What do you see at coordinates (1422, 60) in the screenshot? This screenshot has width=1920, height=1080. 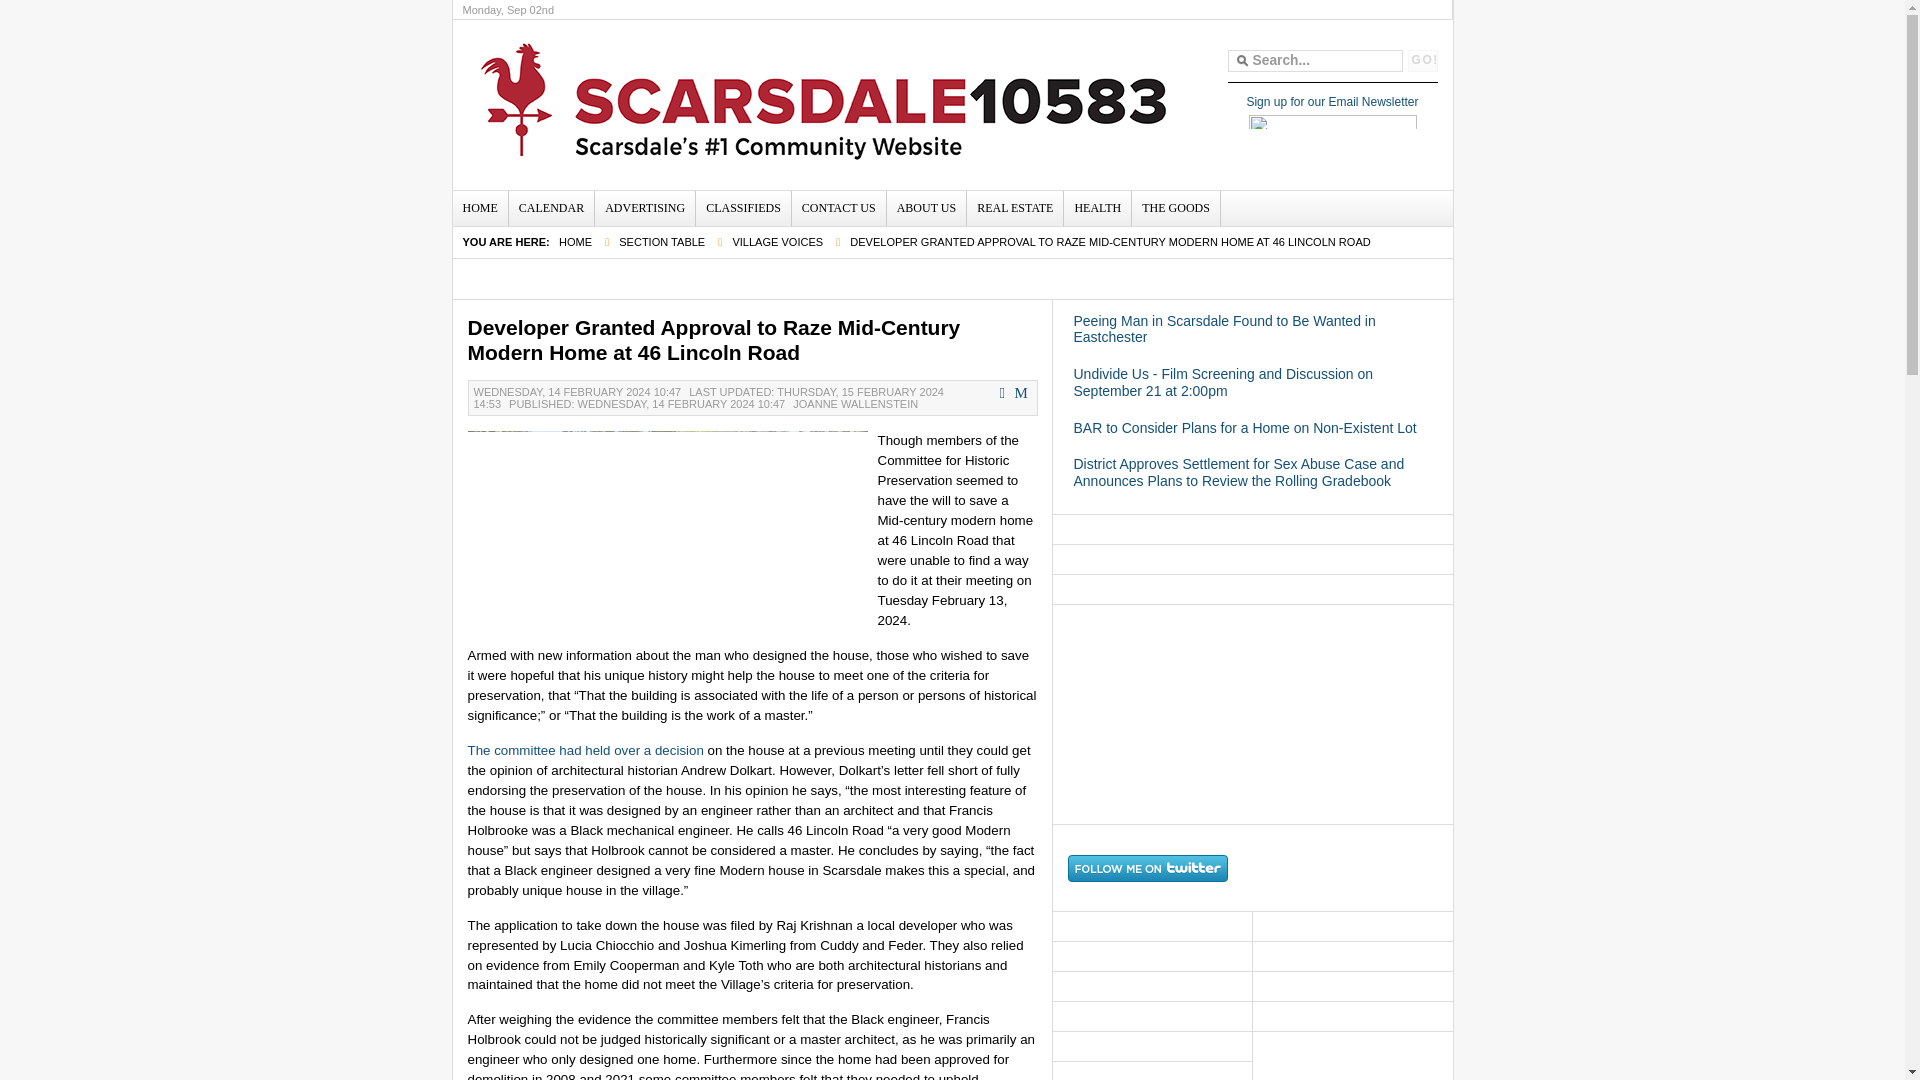 I see `GO!` at bounding box center [1422, 60].